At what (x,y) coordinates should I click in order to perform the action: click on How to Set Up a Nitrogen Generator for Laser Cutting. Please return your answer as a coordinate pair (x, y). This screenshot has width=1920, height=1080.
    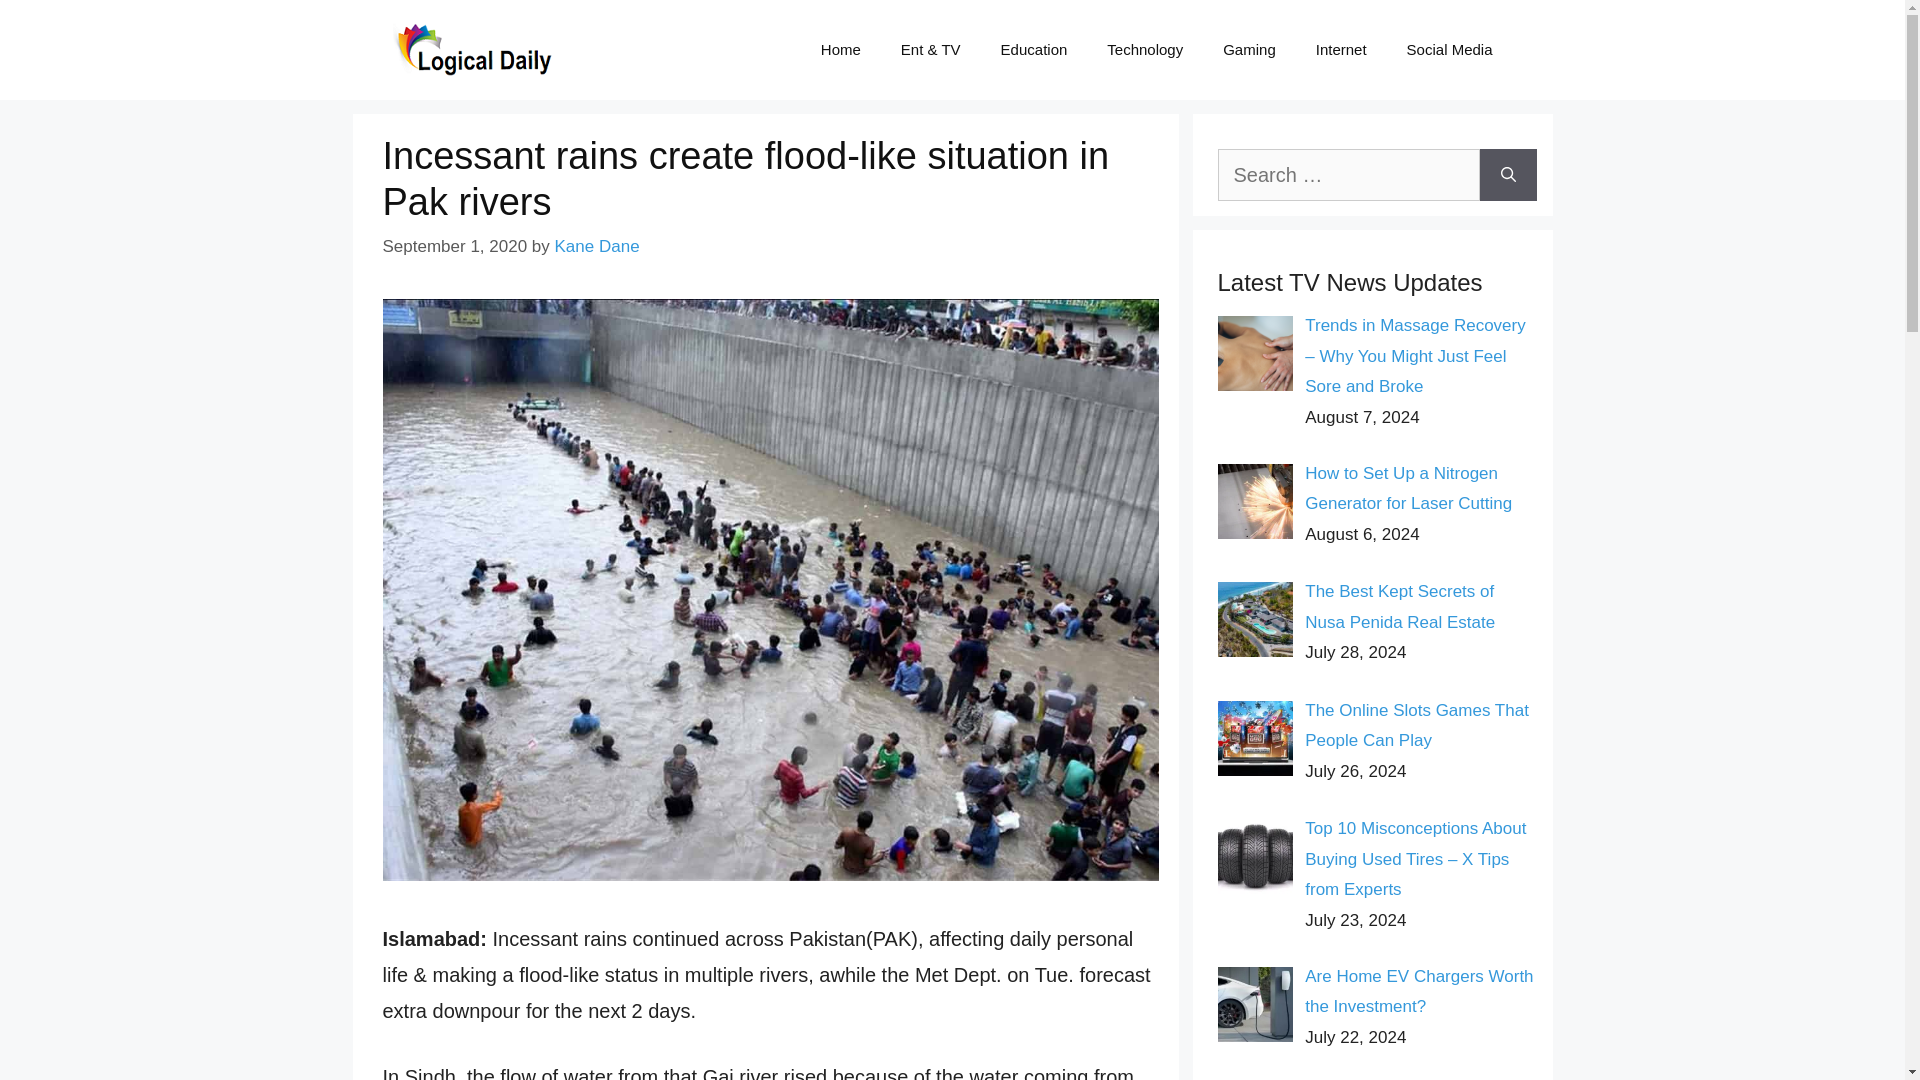
    Looking at the image, I should click on (1408, 489).